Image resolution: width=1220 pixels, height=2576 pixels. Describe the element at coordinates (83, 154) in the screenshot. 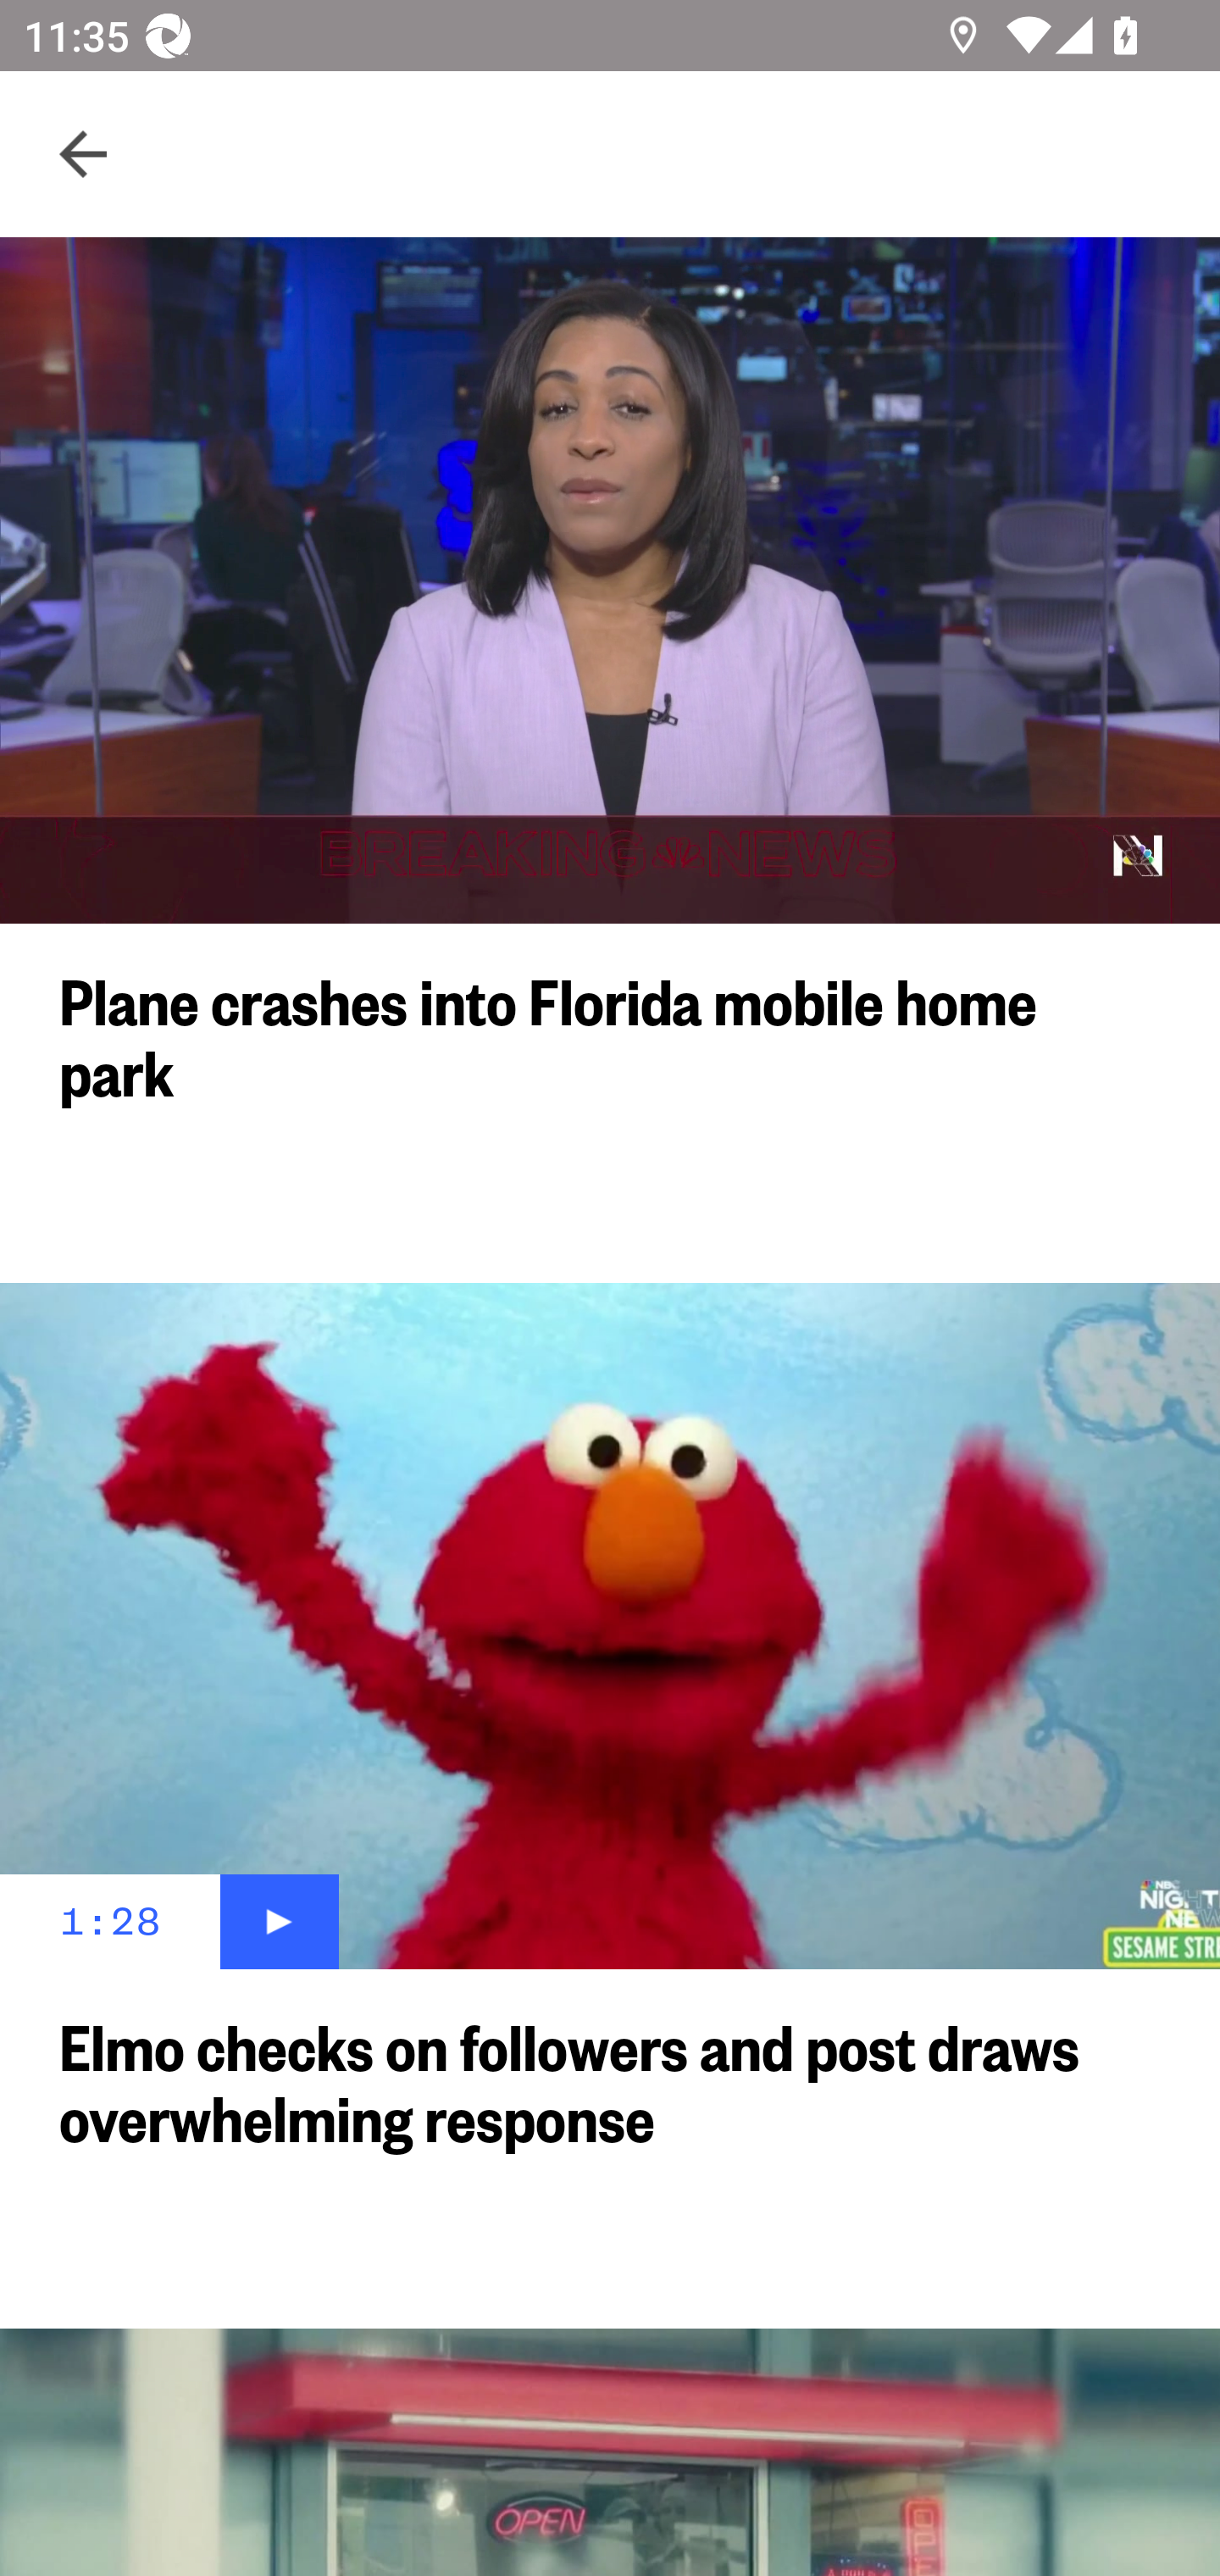

I see `Navigate up` at that location.